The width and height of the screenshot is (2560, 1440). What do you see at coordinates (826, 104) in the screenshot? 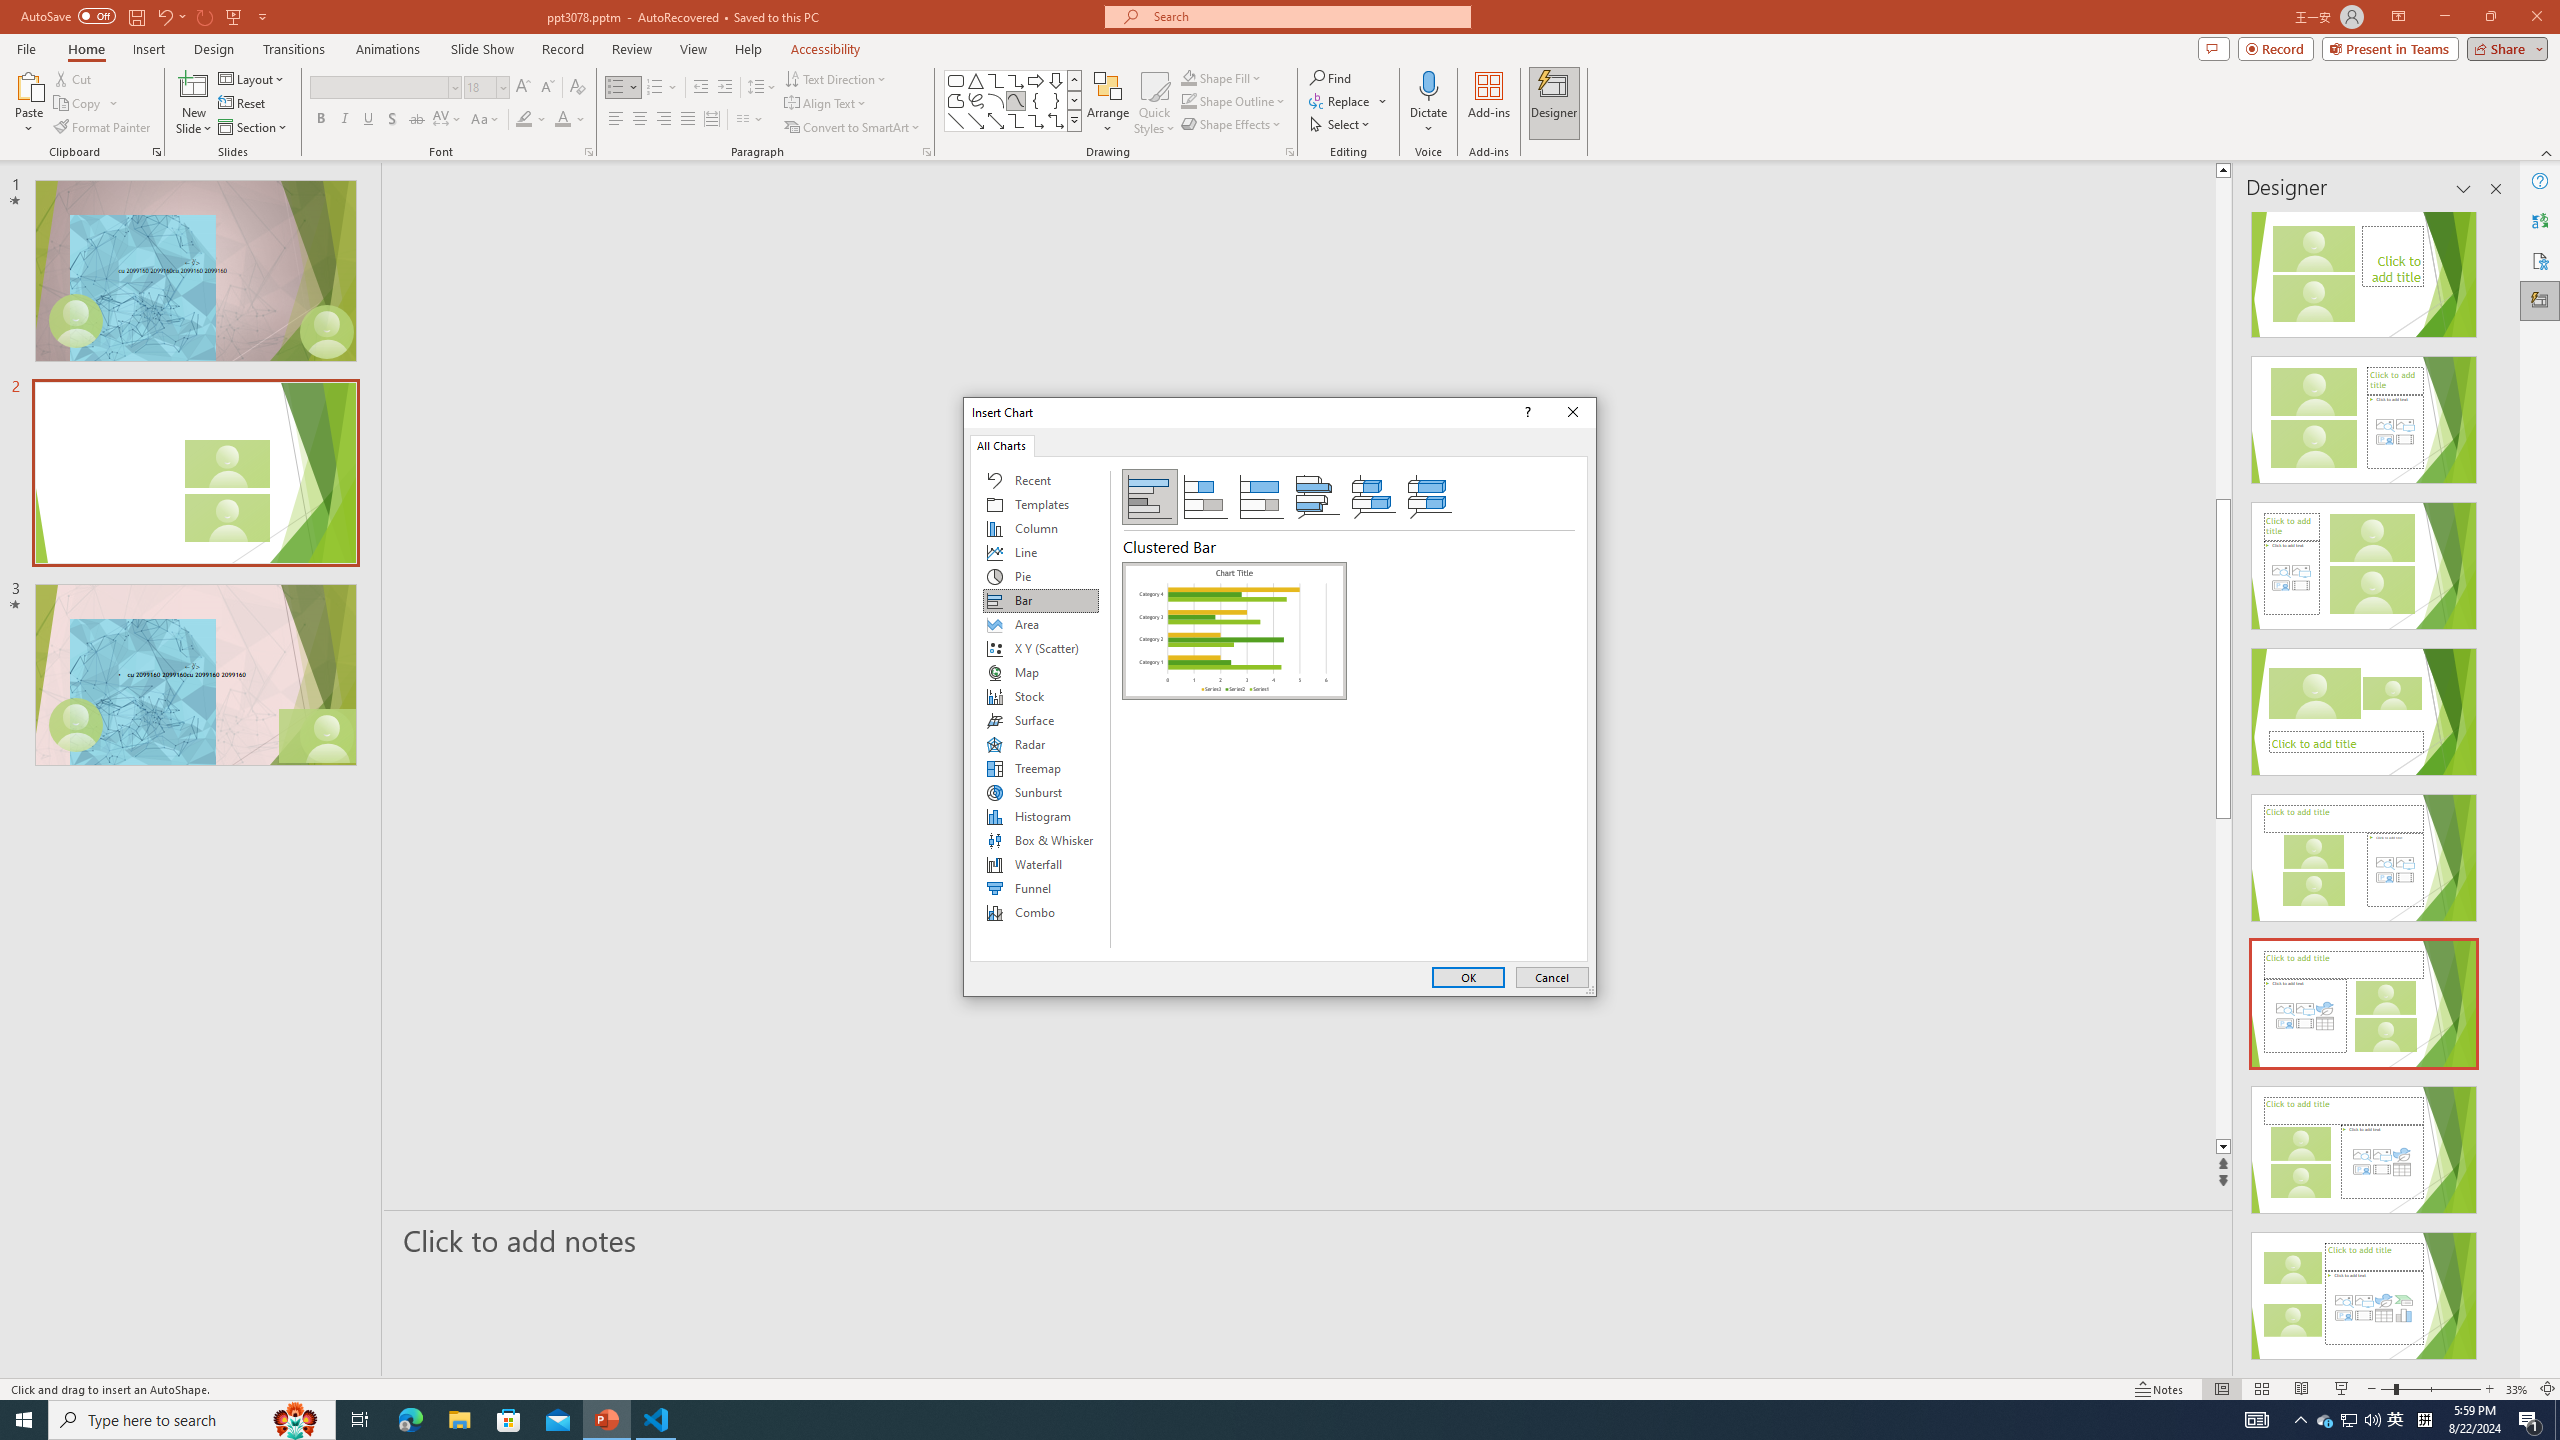
I see `Align Text` at bounding box center [826, 104].